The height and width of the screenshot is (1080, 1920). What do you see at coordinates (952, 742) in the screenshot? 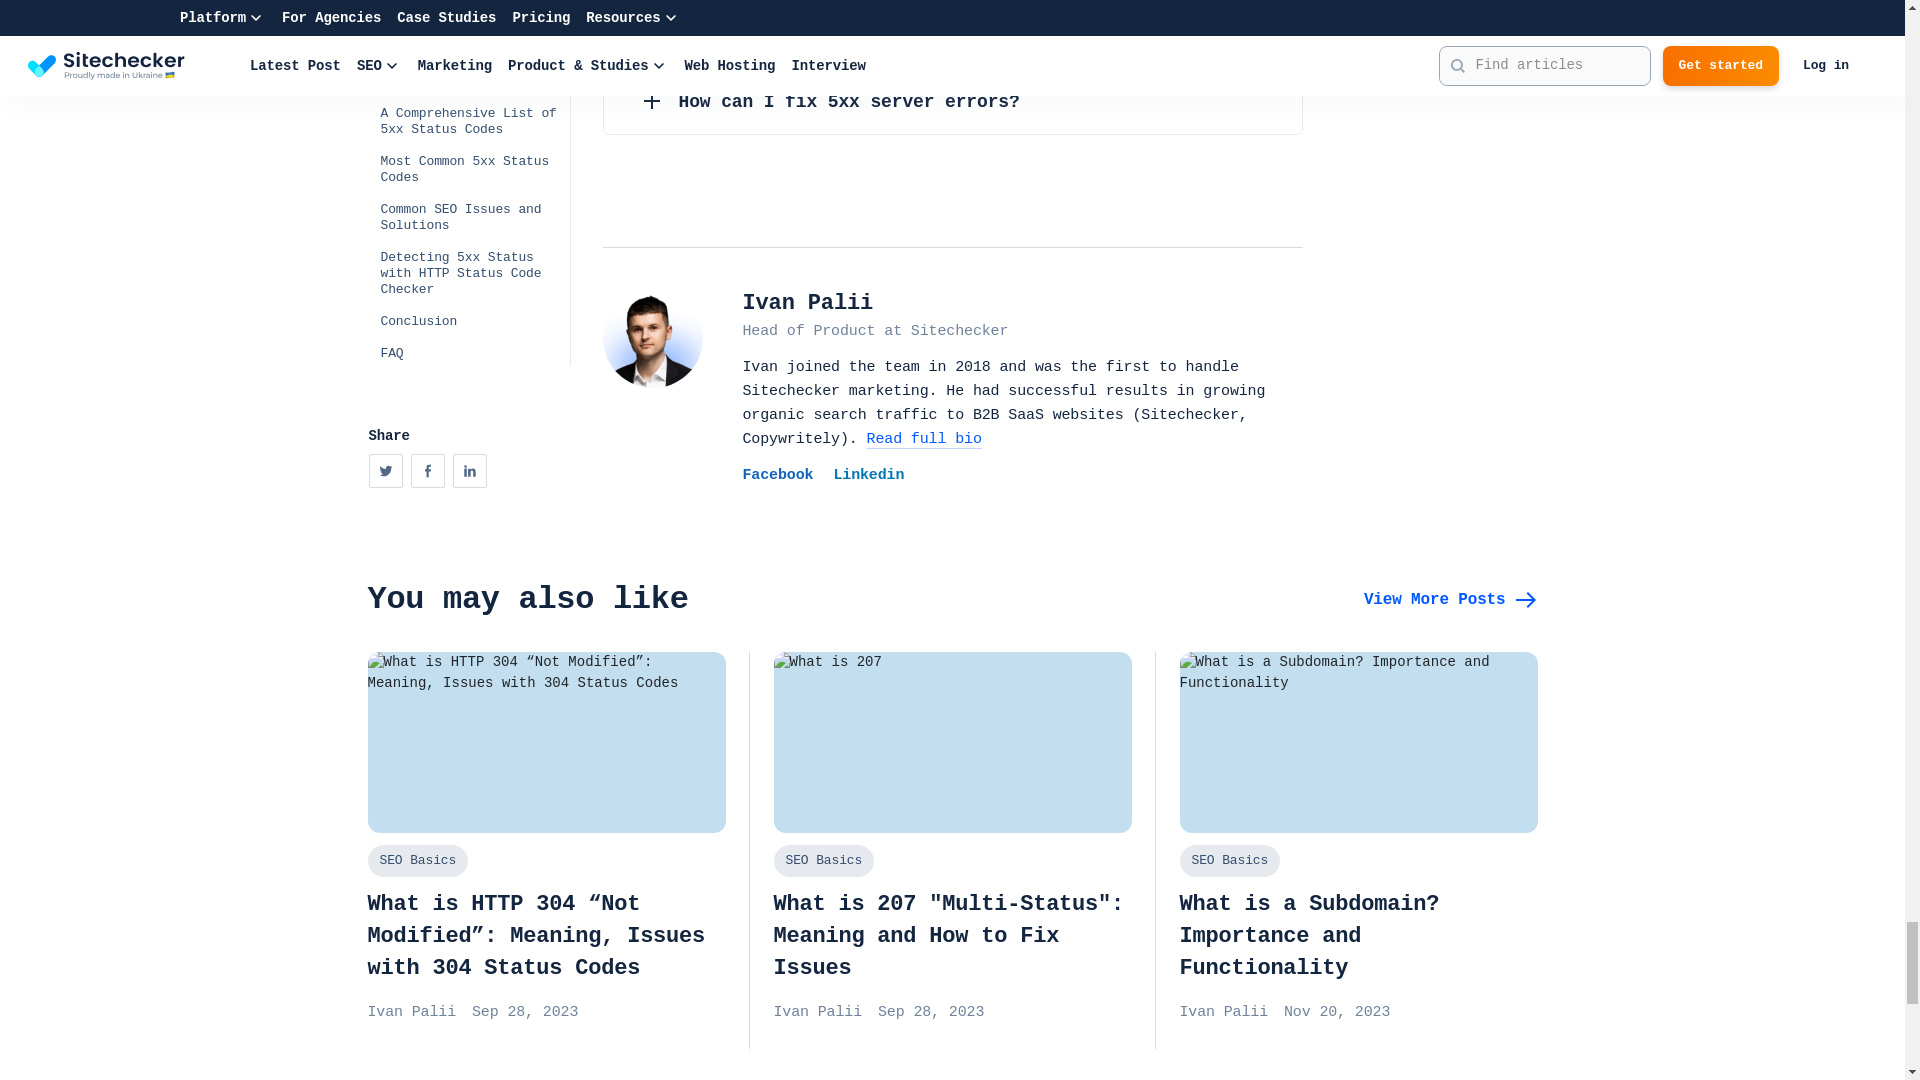
I see `What is 207 ` at bounding box center [952, 742].